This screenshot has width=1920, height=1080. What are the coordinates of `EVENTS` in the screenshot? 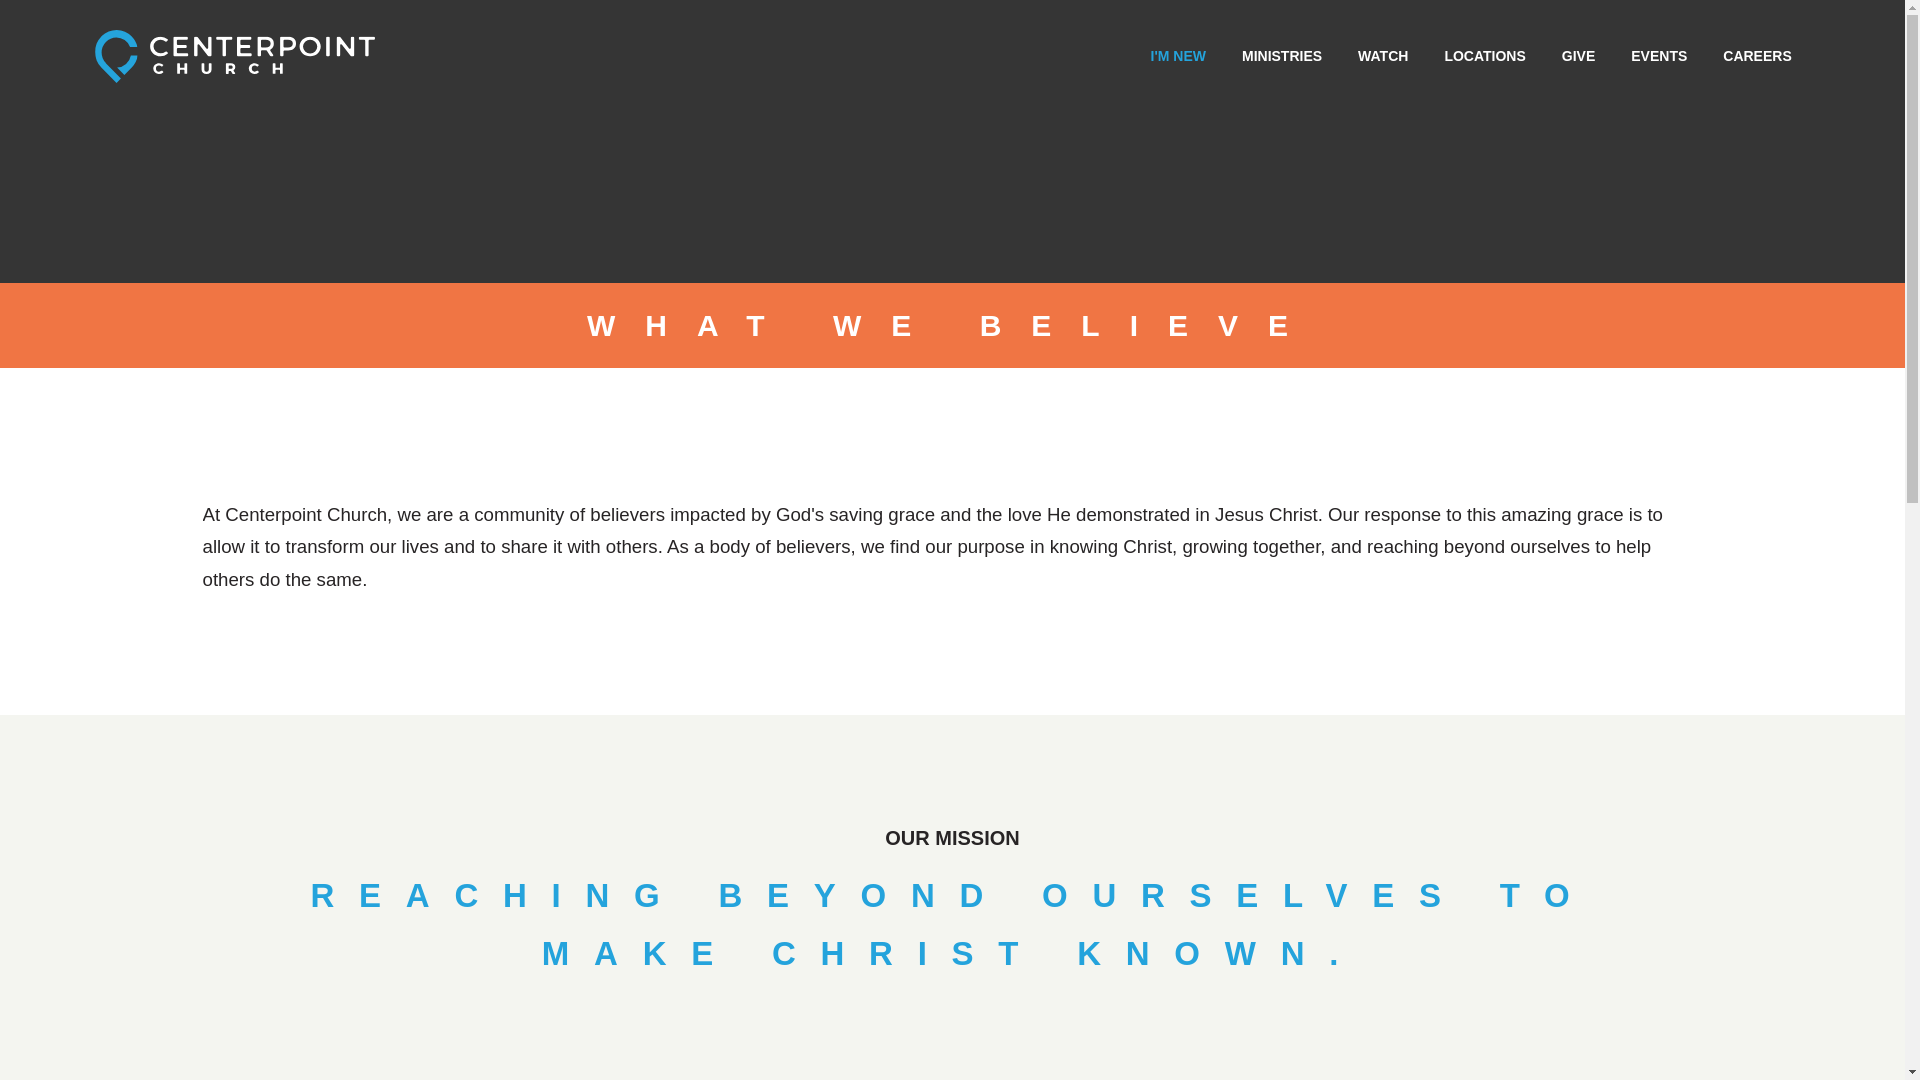 It's located at (1658, 58).